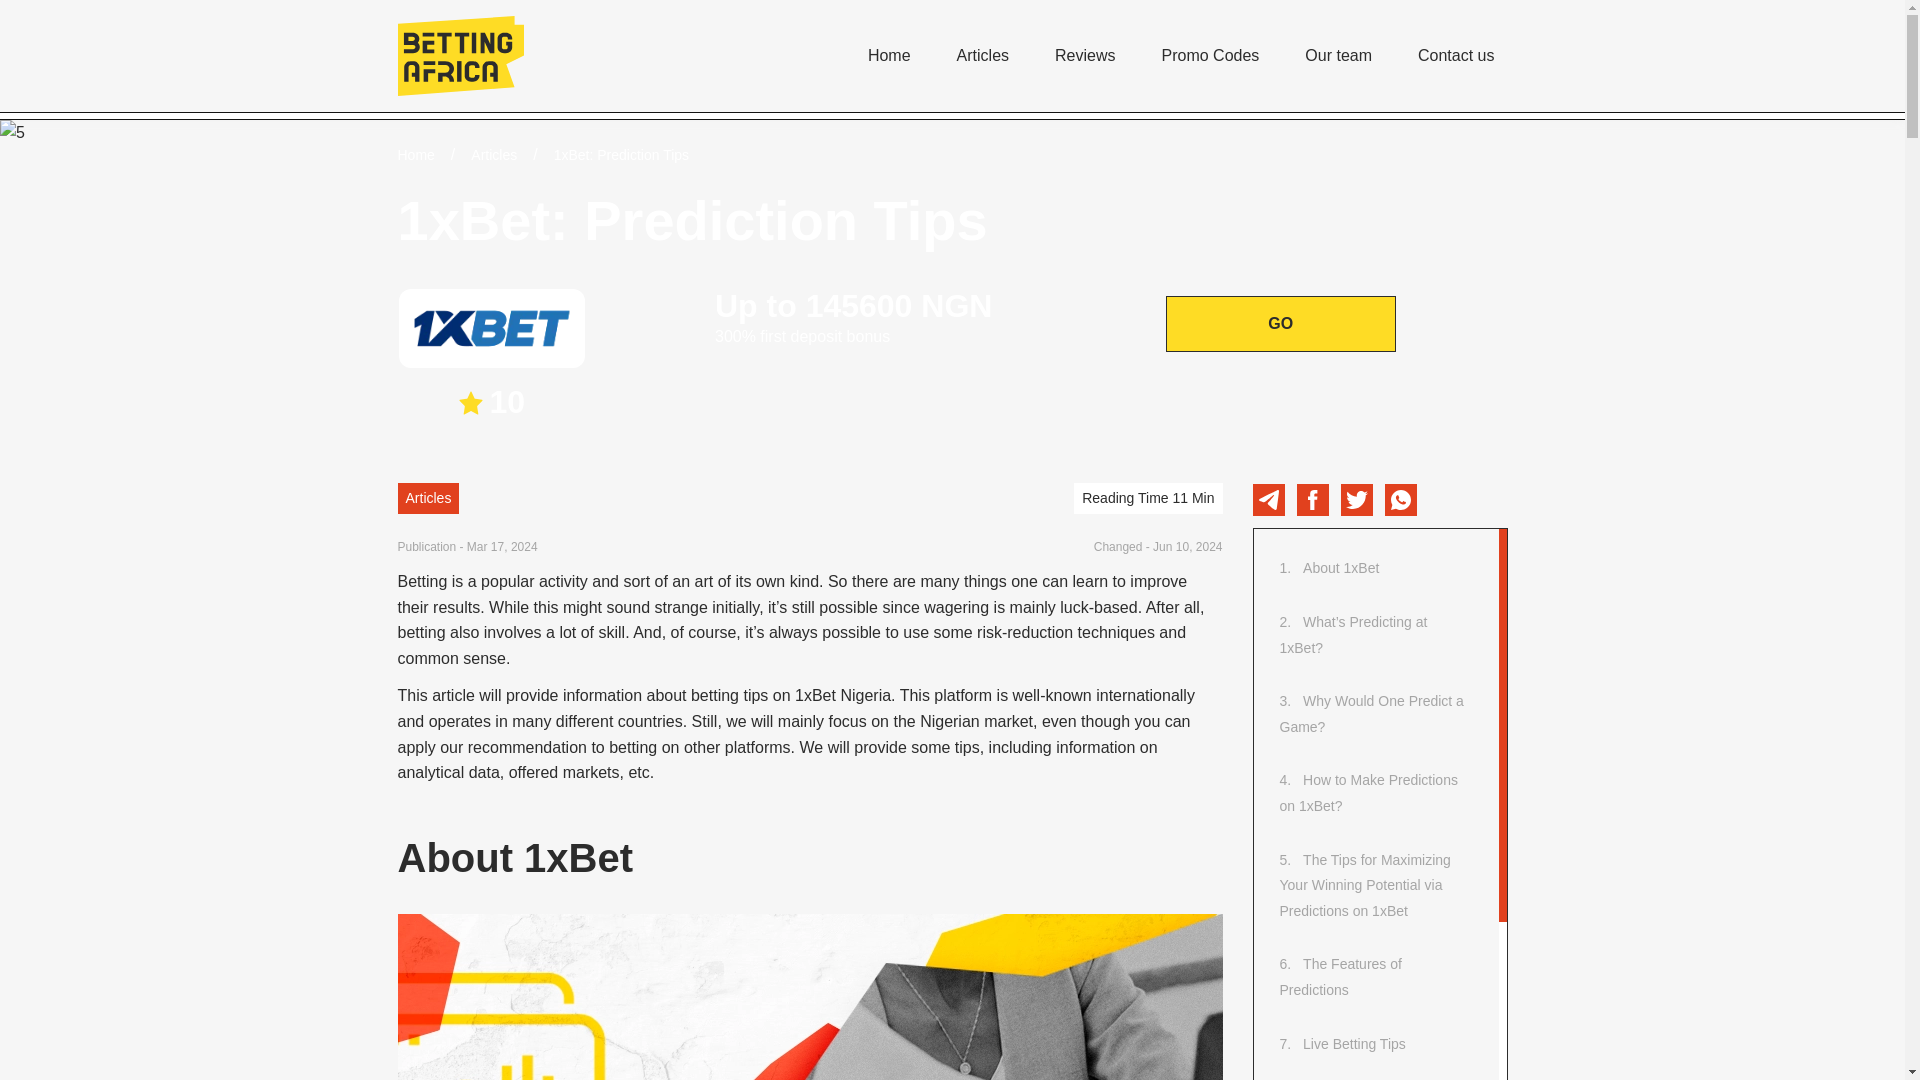  What do you see at coordinates (460, 56) in the screenshot?
I see `Main page` at bounding box center [460, 56].